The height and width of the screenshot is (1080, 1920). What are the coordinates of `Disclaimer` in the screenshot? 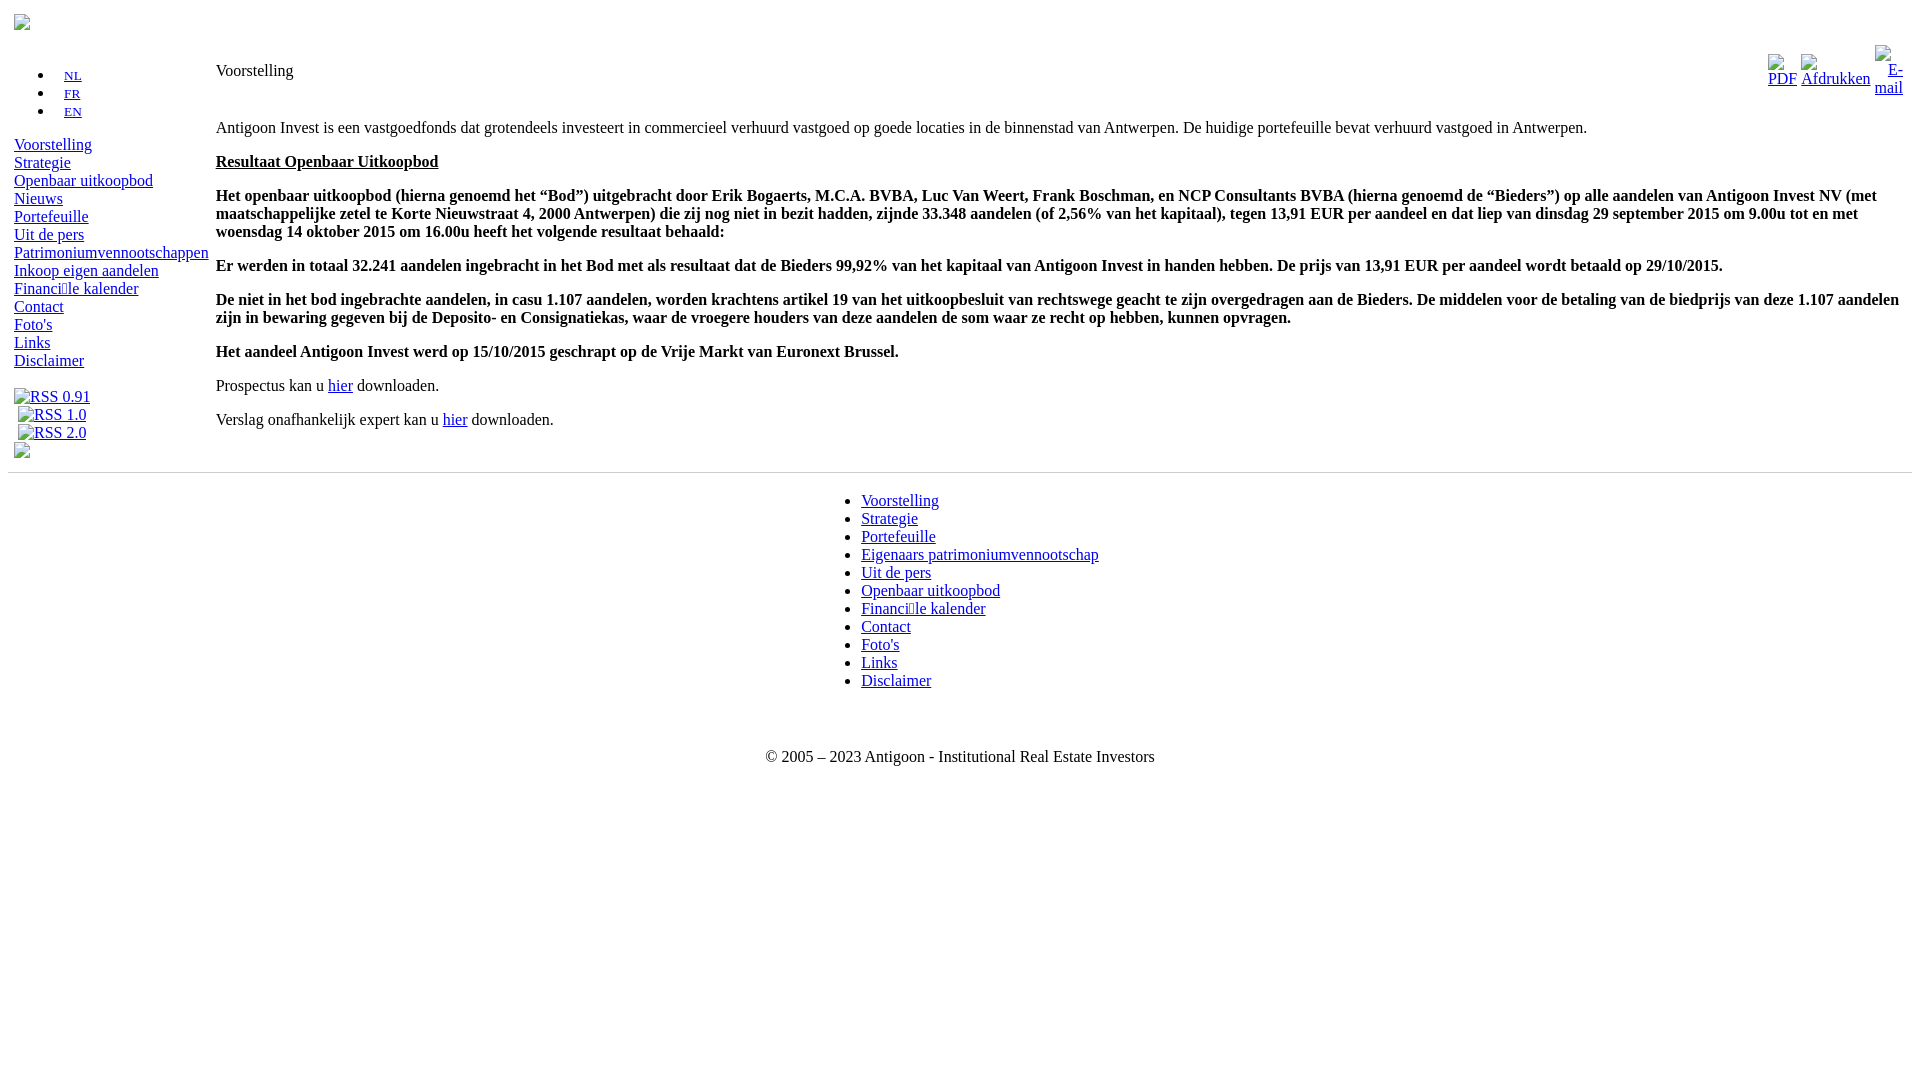 It's located at (49, 360).